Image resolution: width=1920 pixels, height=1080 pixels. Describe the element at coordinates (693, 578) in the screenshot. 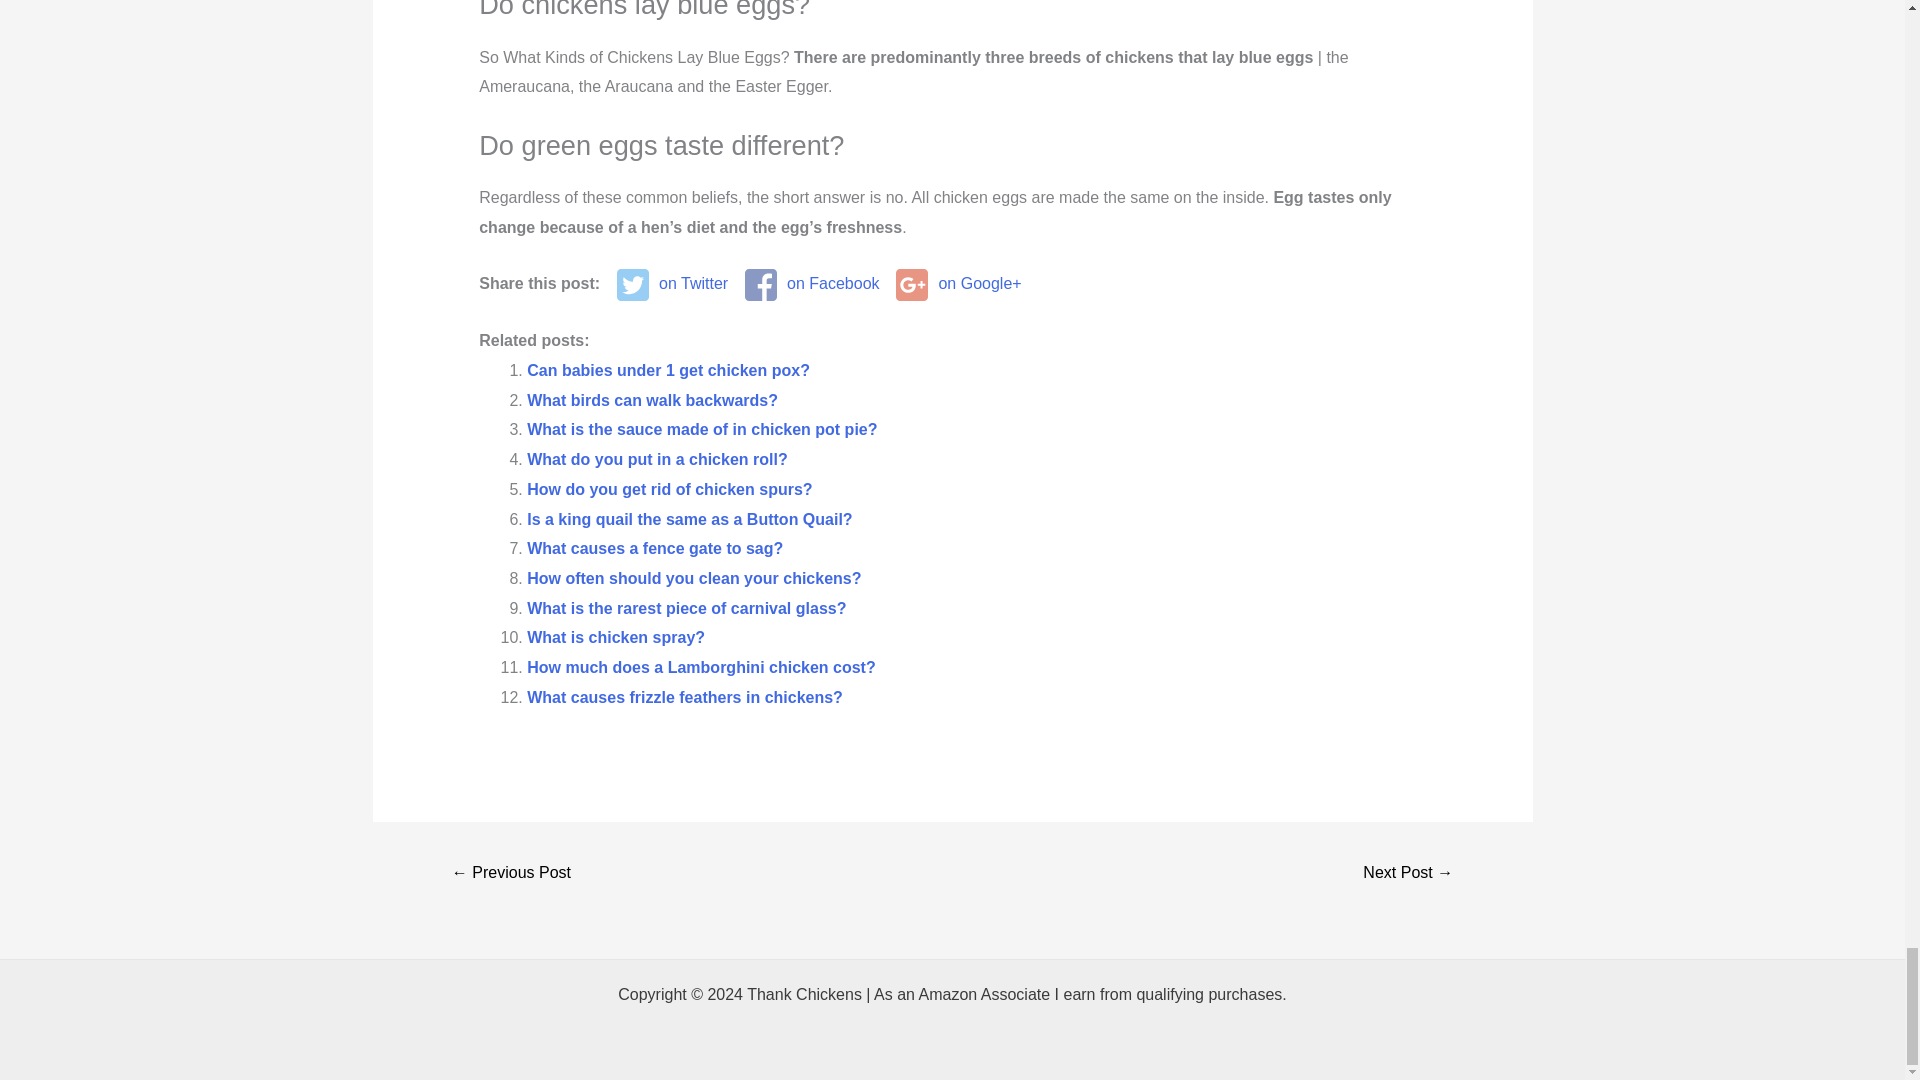

I see `How often should you clean your chickens?` at that location.